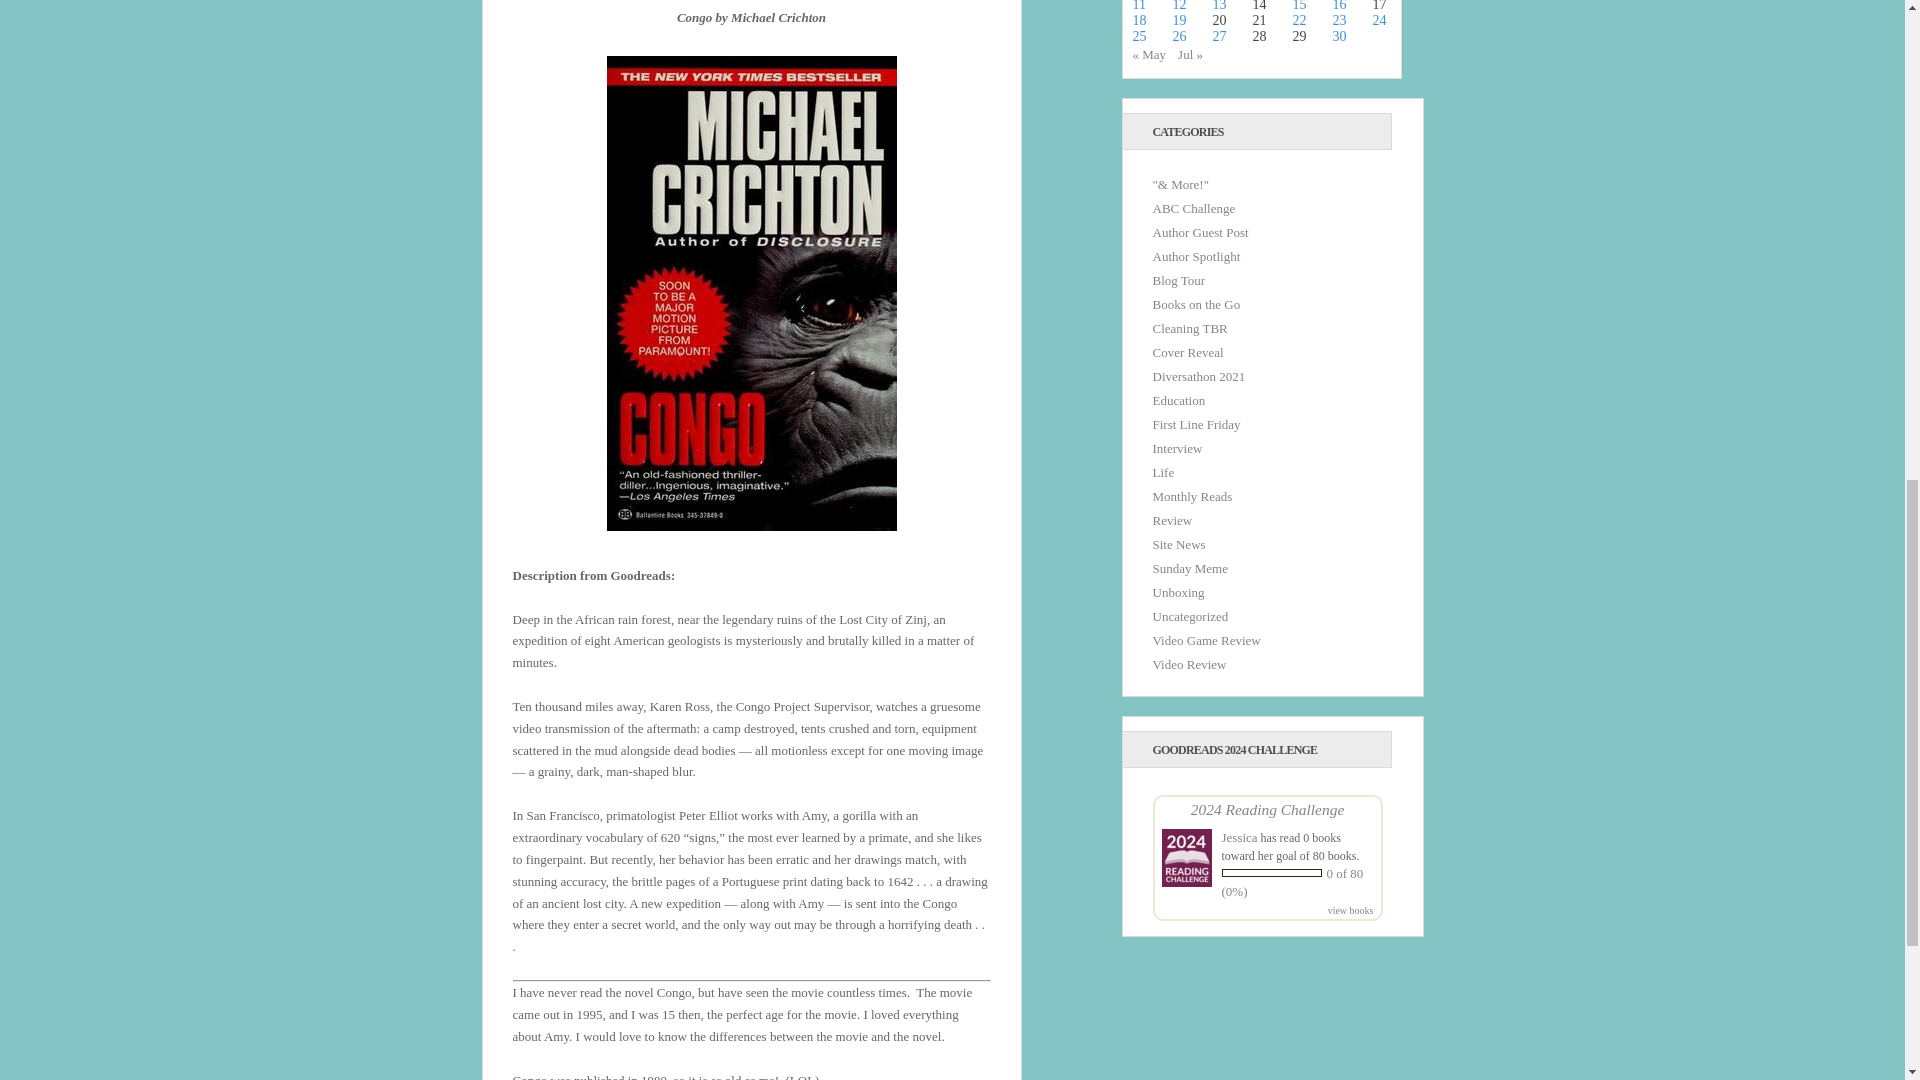  What do you see at coordinates (1178, 20) in the screenshot?
I see `19` at bounding box center [1178, 20].